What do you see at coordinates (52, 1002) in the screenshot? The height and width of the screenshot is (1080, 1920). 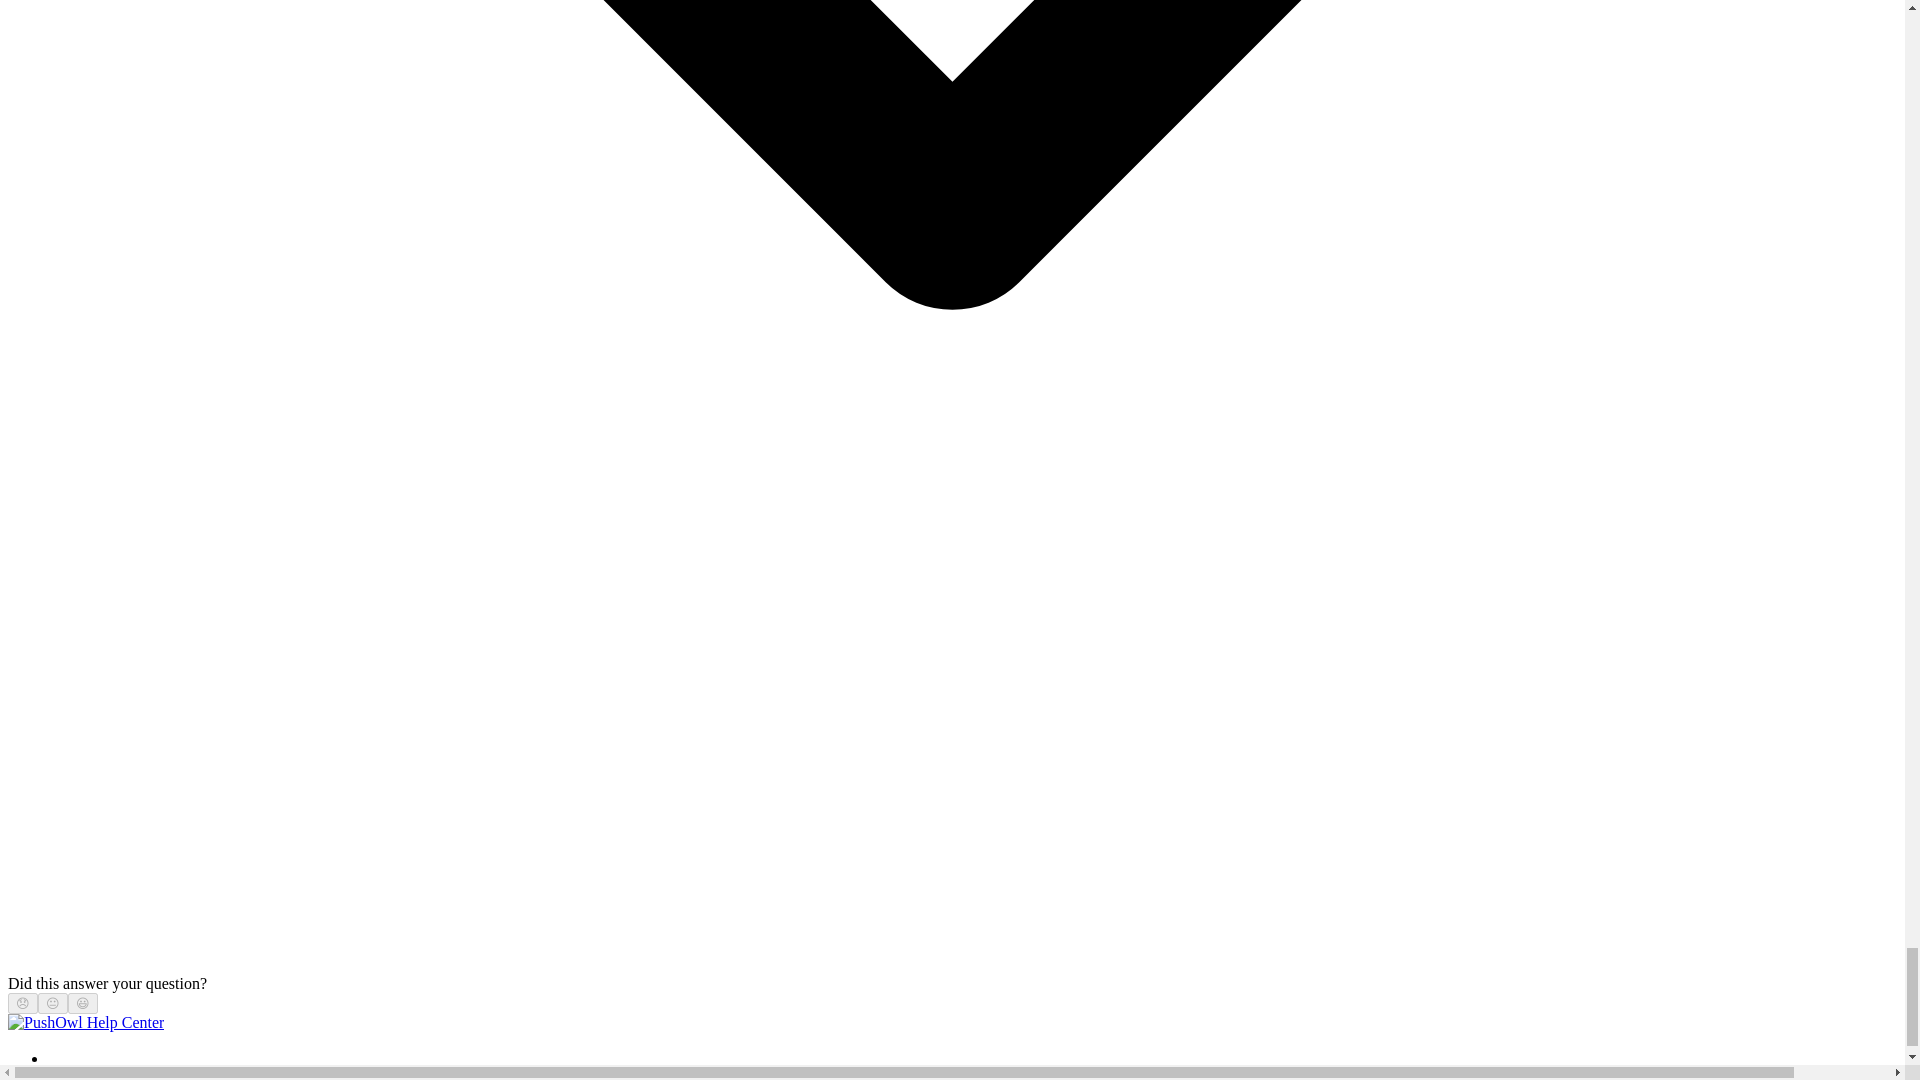 I see `Neutral` at bounding box center [52, 1002].